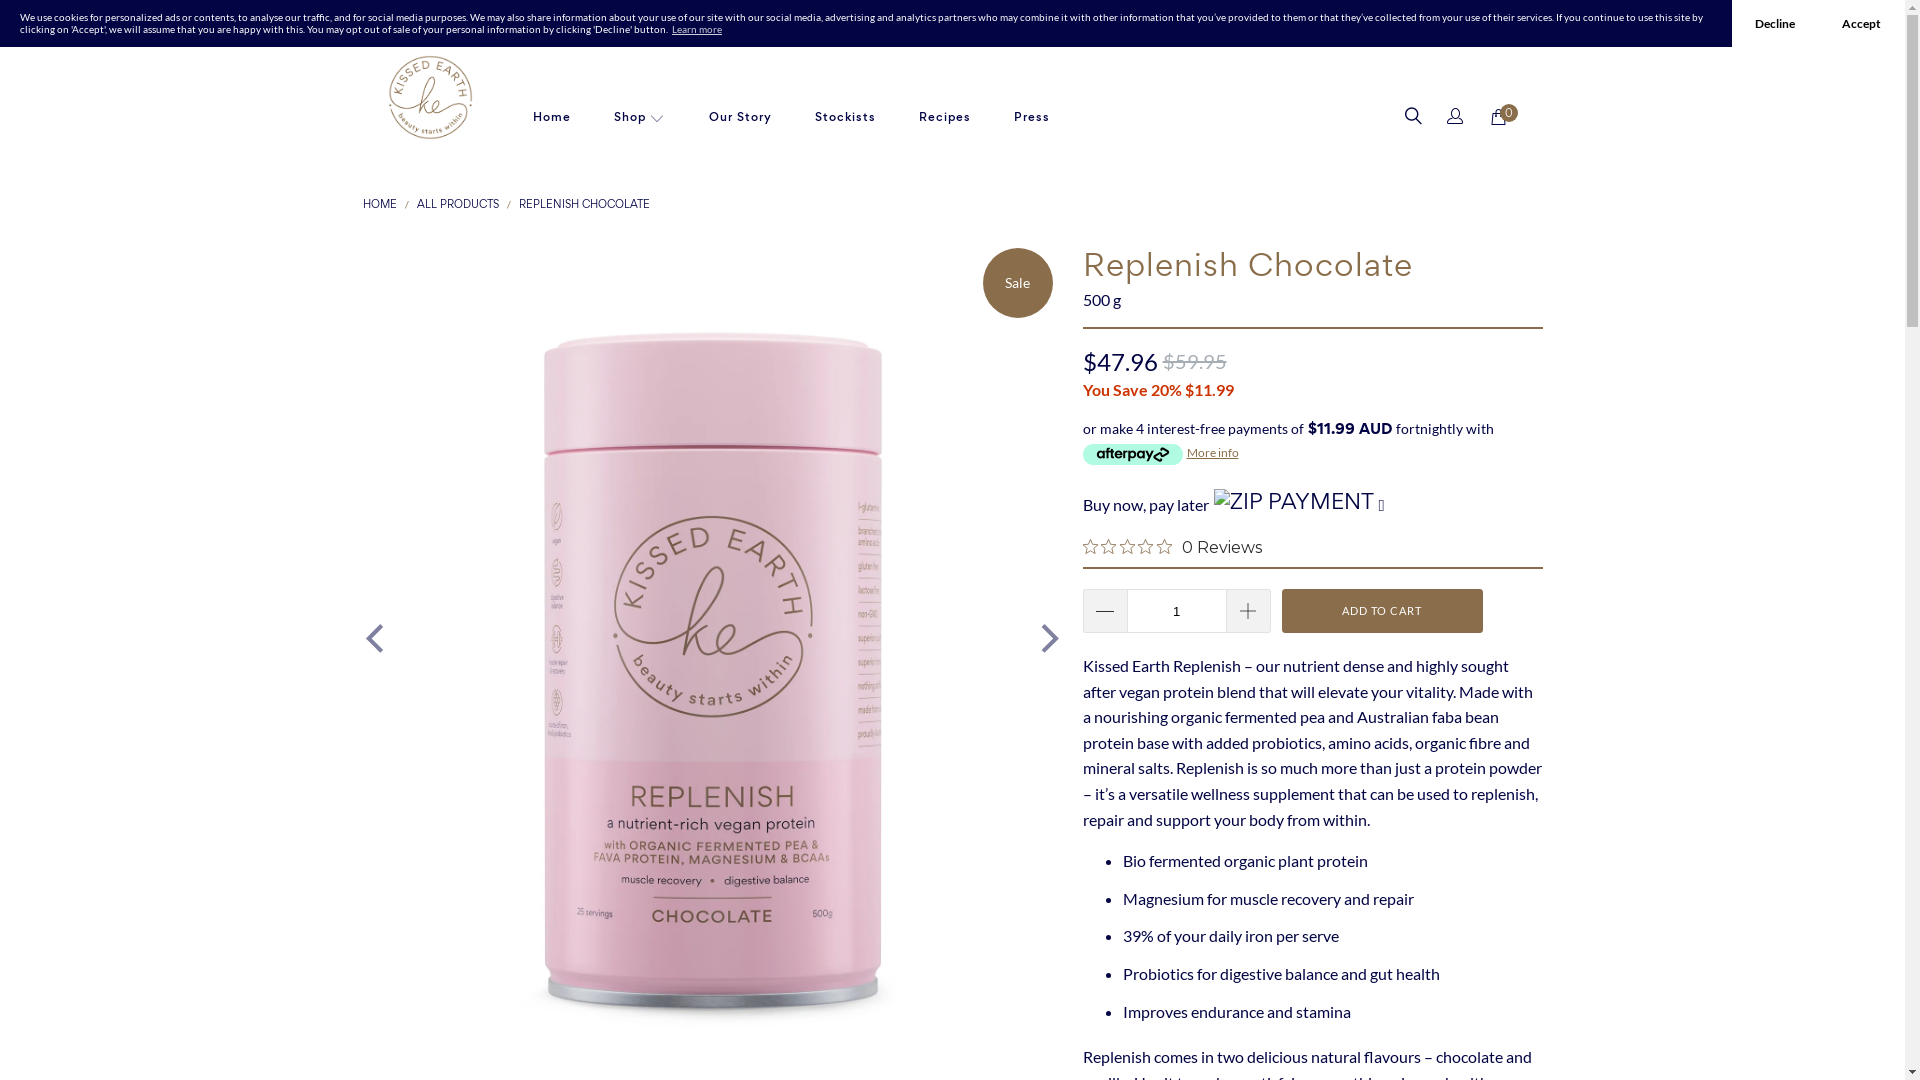 The image size is (1920, 1080). Describe the element at coordinates (1032, 118) in the screenshot. I see `Press` at that location.